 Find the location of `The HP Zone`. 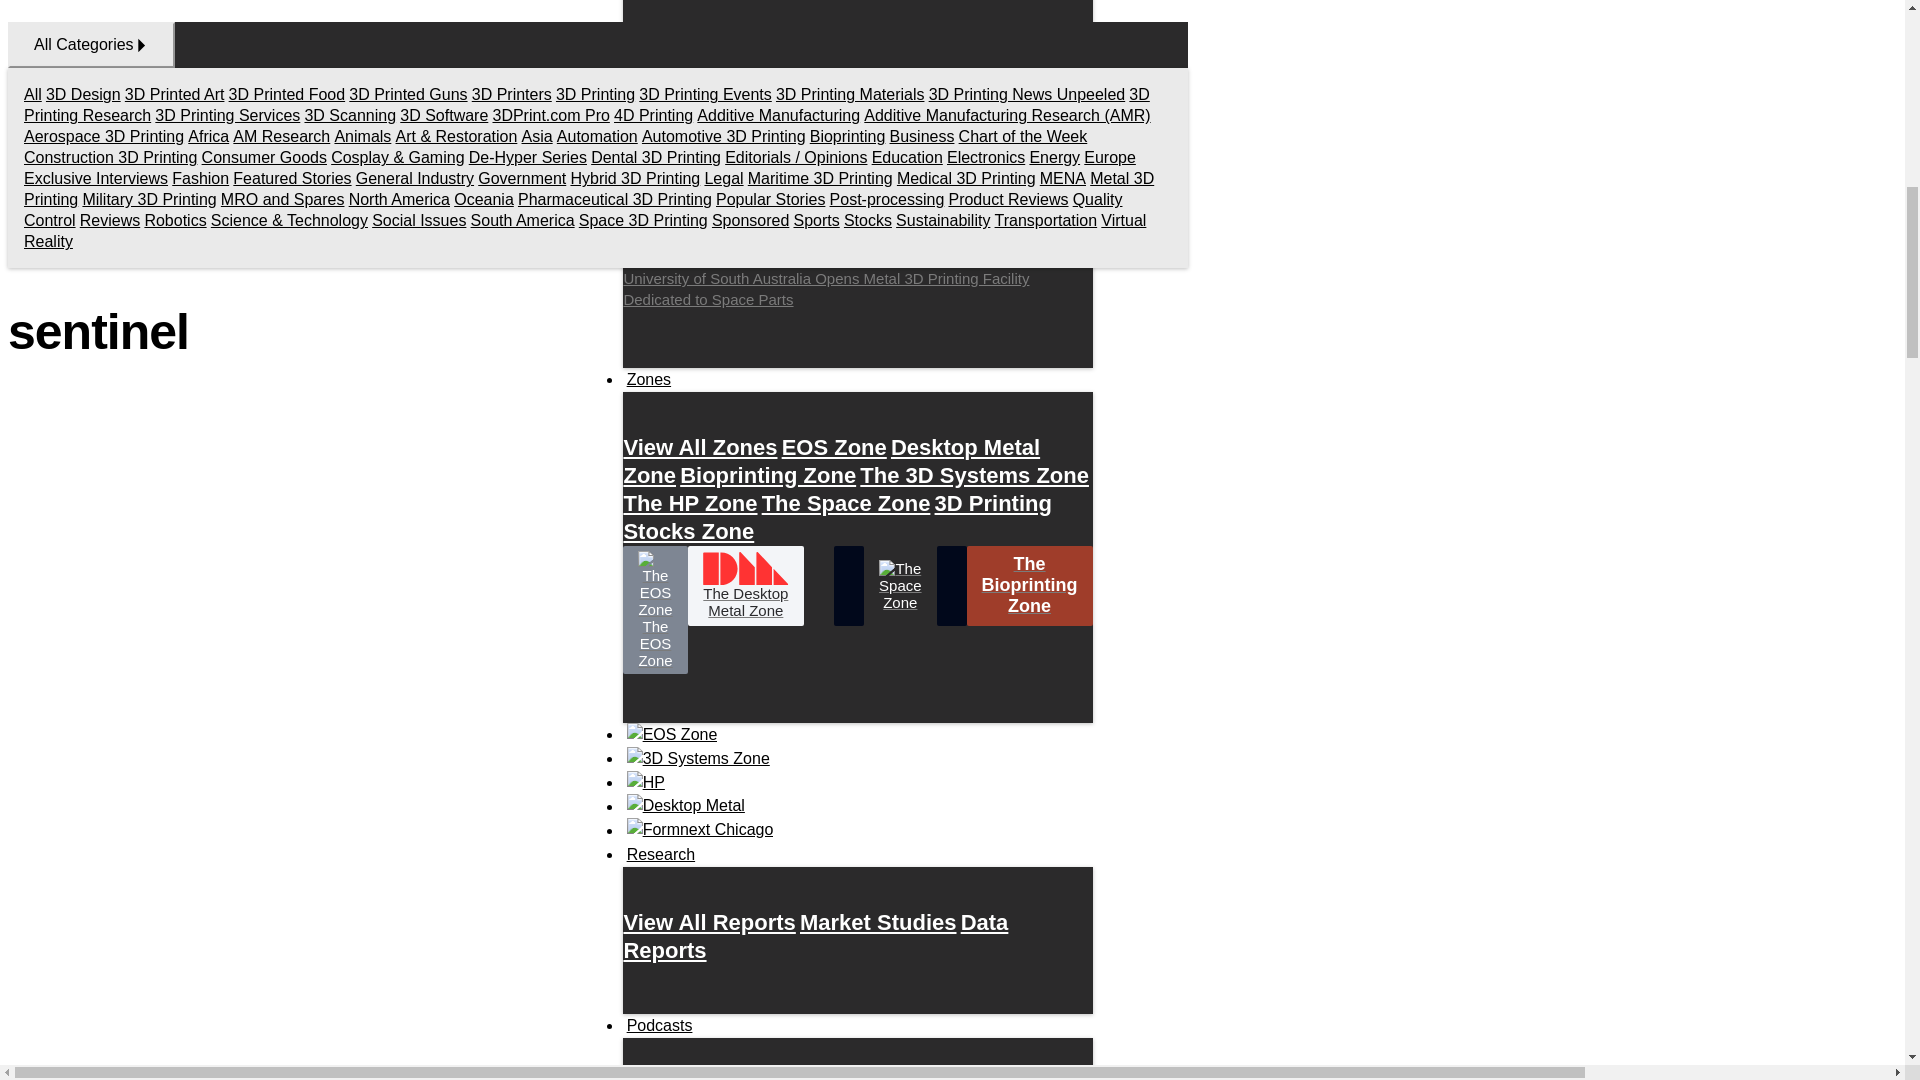

The HP Zone is located at coordinates (689, 502).